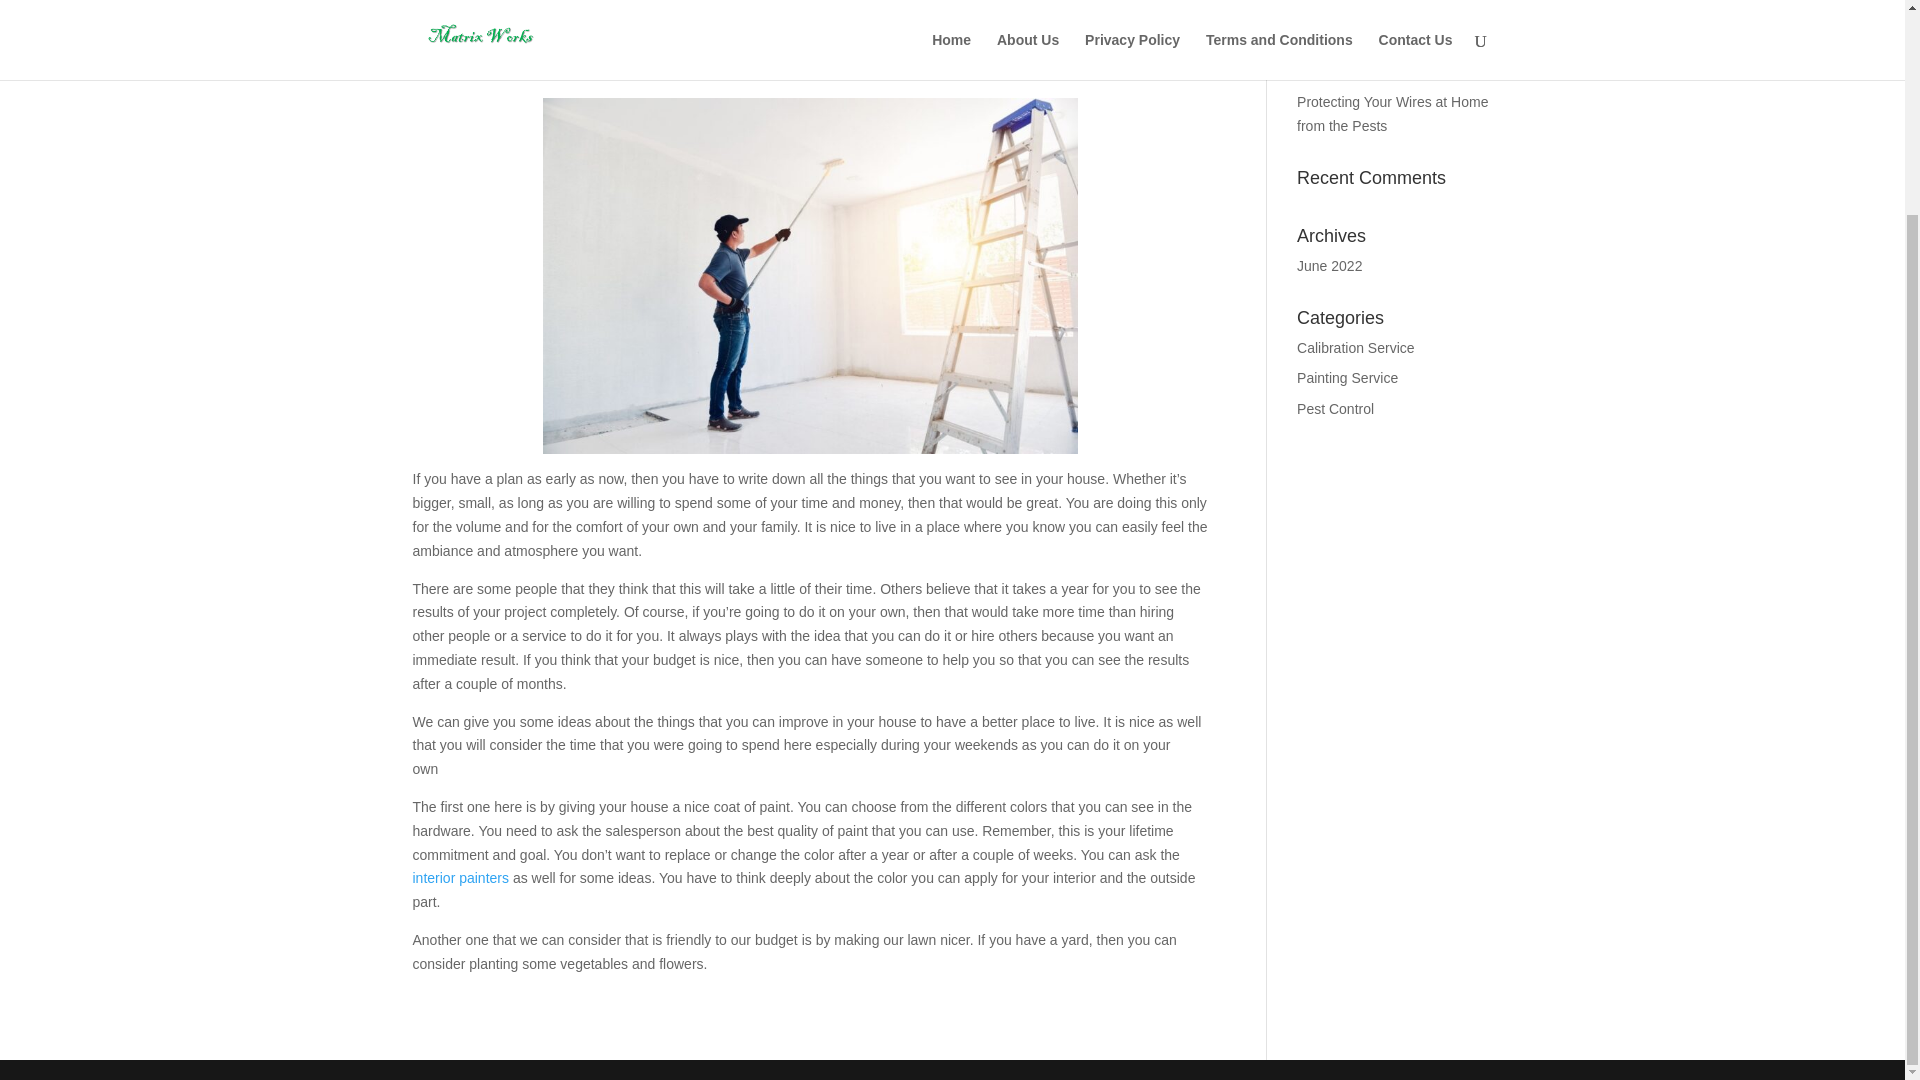 The width and height of the screenshot is (1920, 1080). I want to click on interior painters, so click(460, 878).